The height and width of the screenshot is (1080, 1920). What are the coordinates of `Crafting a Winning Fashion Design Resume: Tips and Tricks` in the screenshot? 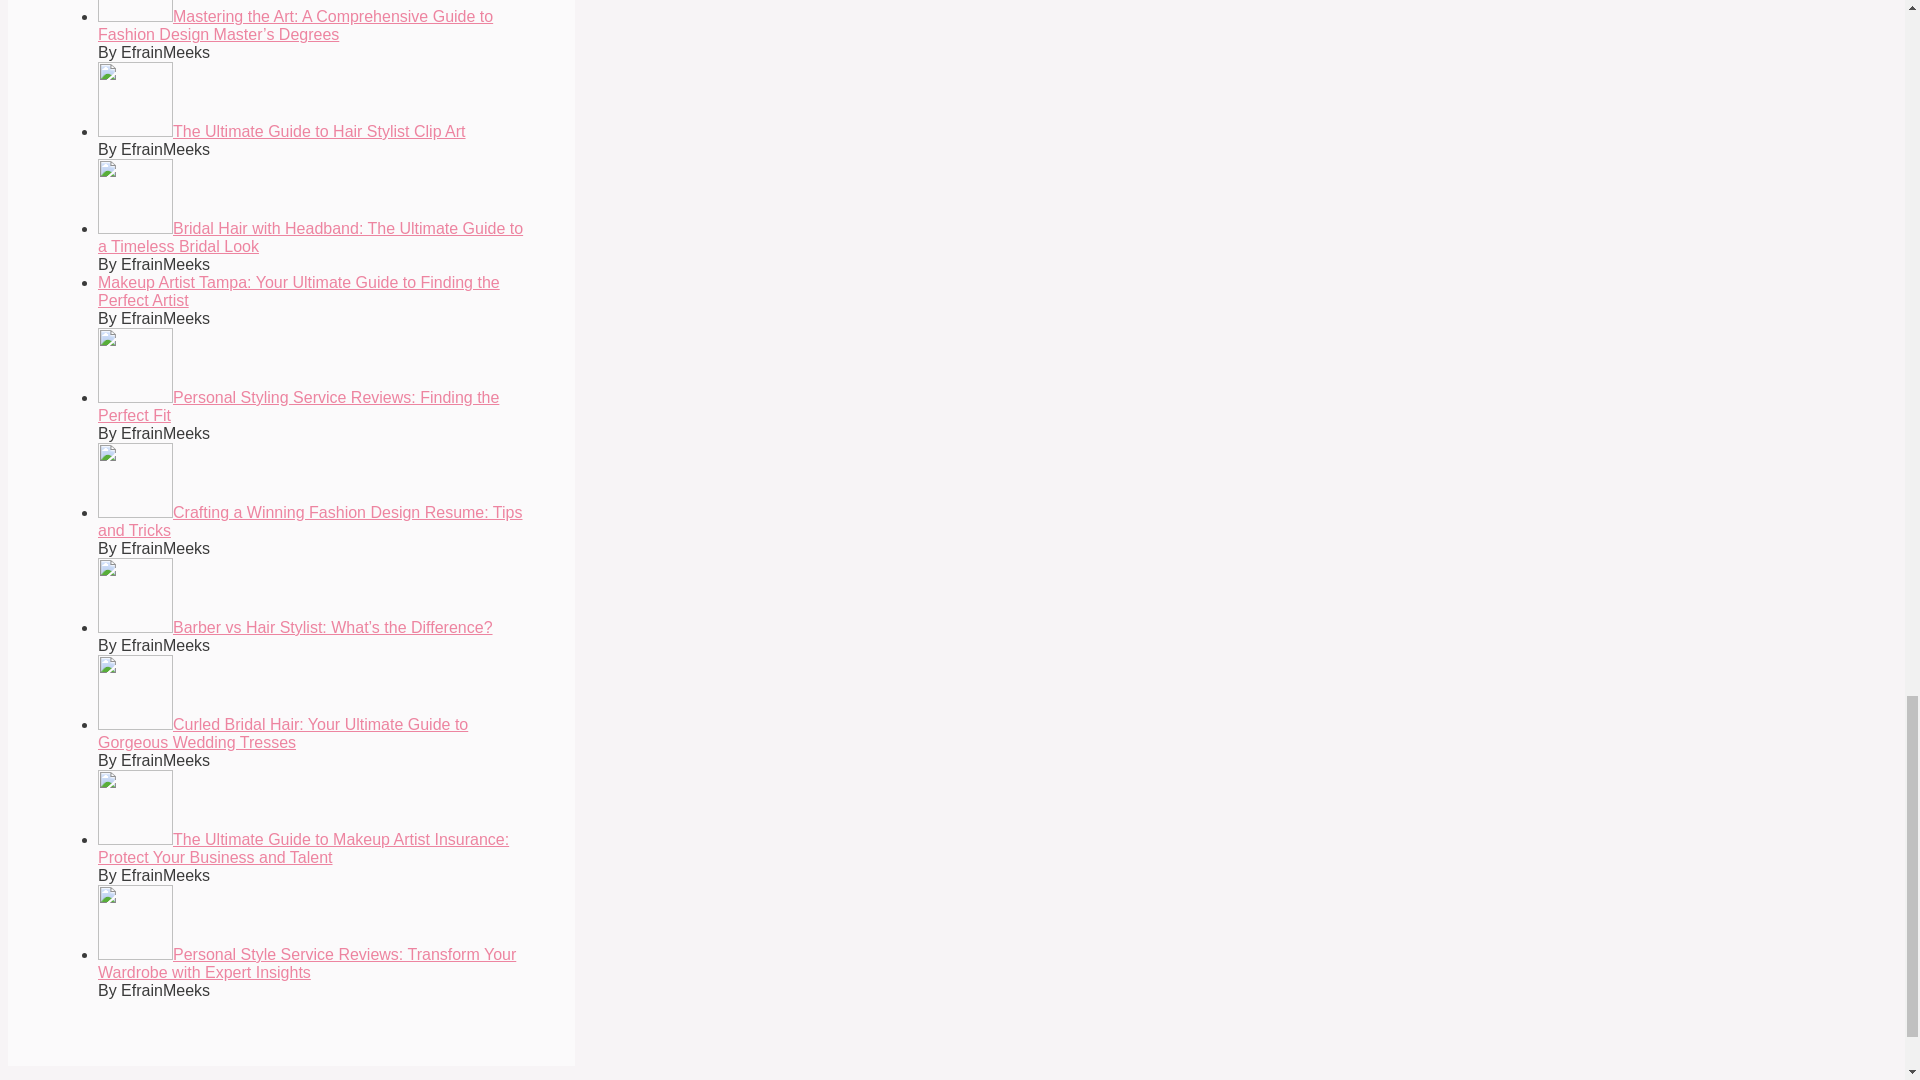 It's located at (310, 521).